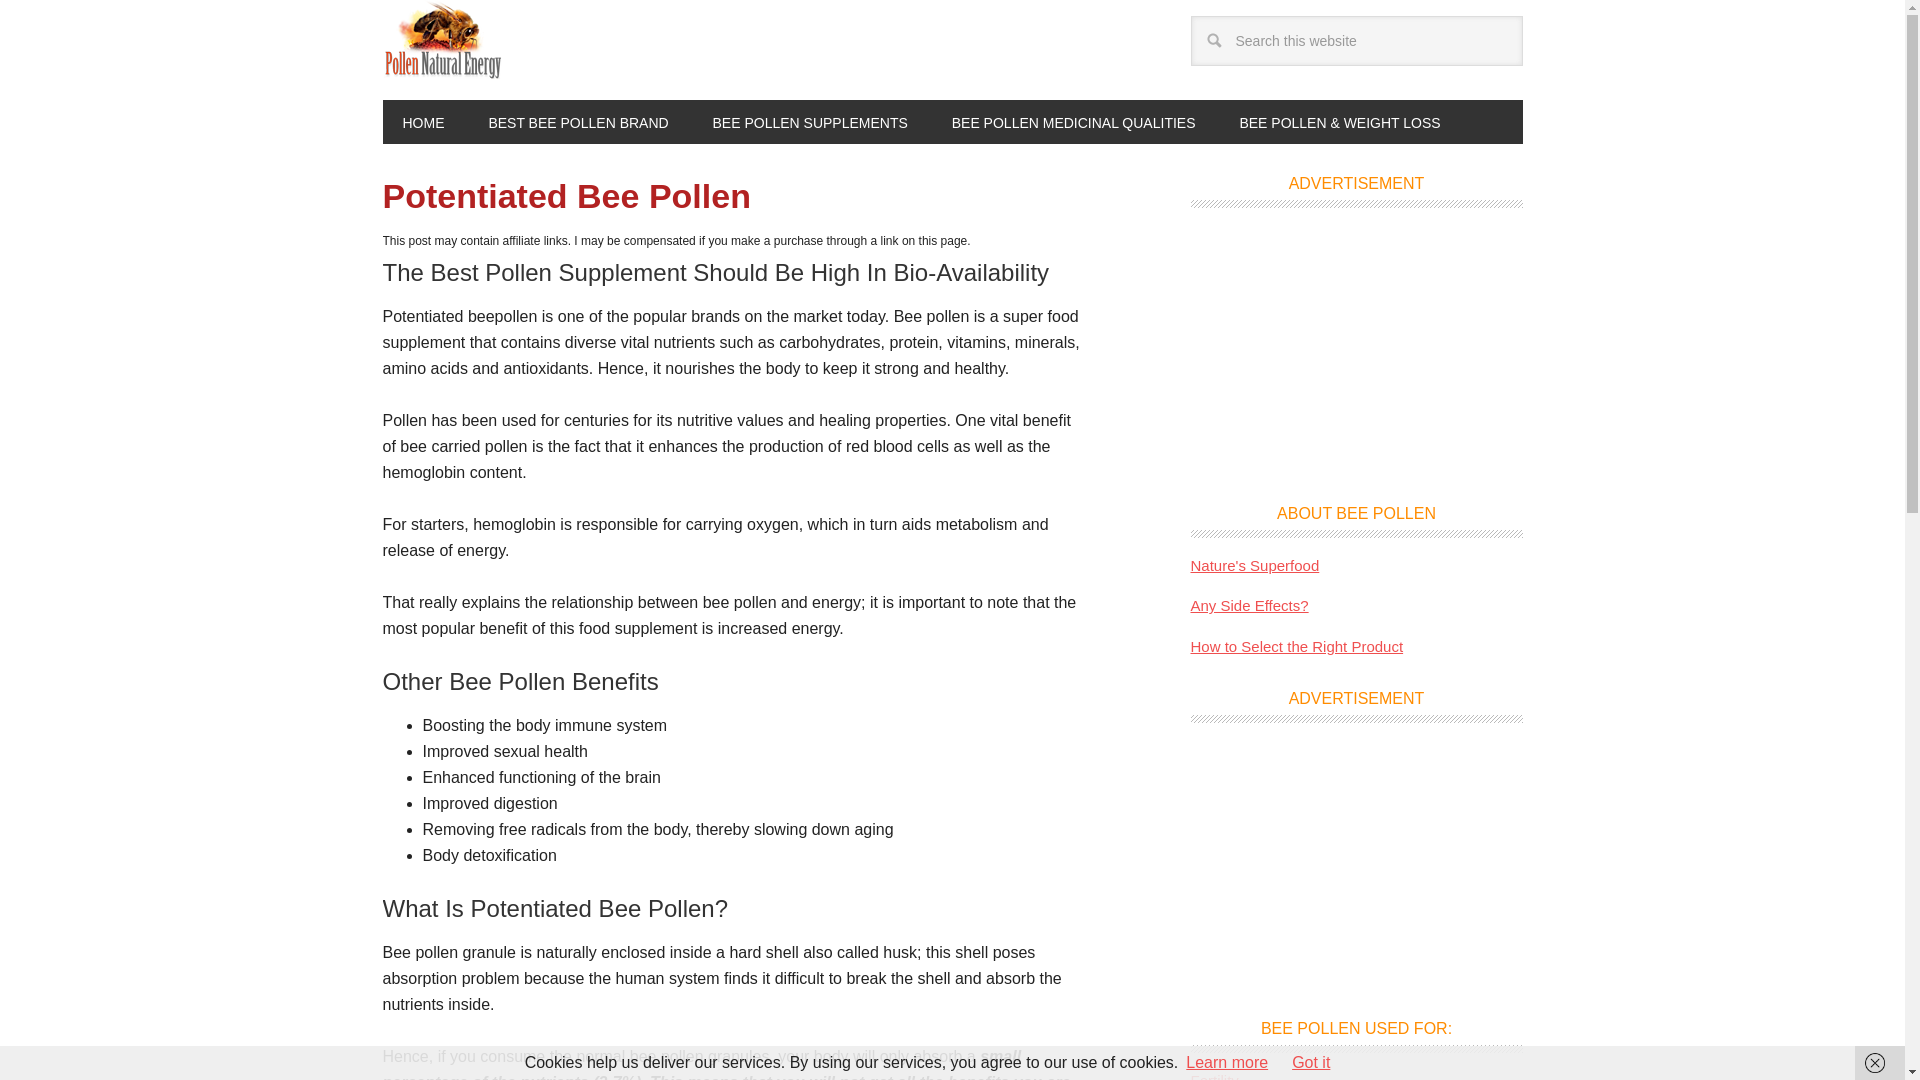  What do you see at coordinates (1214, 1076) in the screenshot?
I see `Fertility` at bounding box center [1214, 1076].